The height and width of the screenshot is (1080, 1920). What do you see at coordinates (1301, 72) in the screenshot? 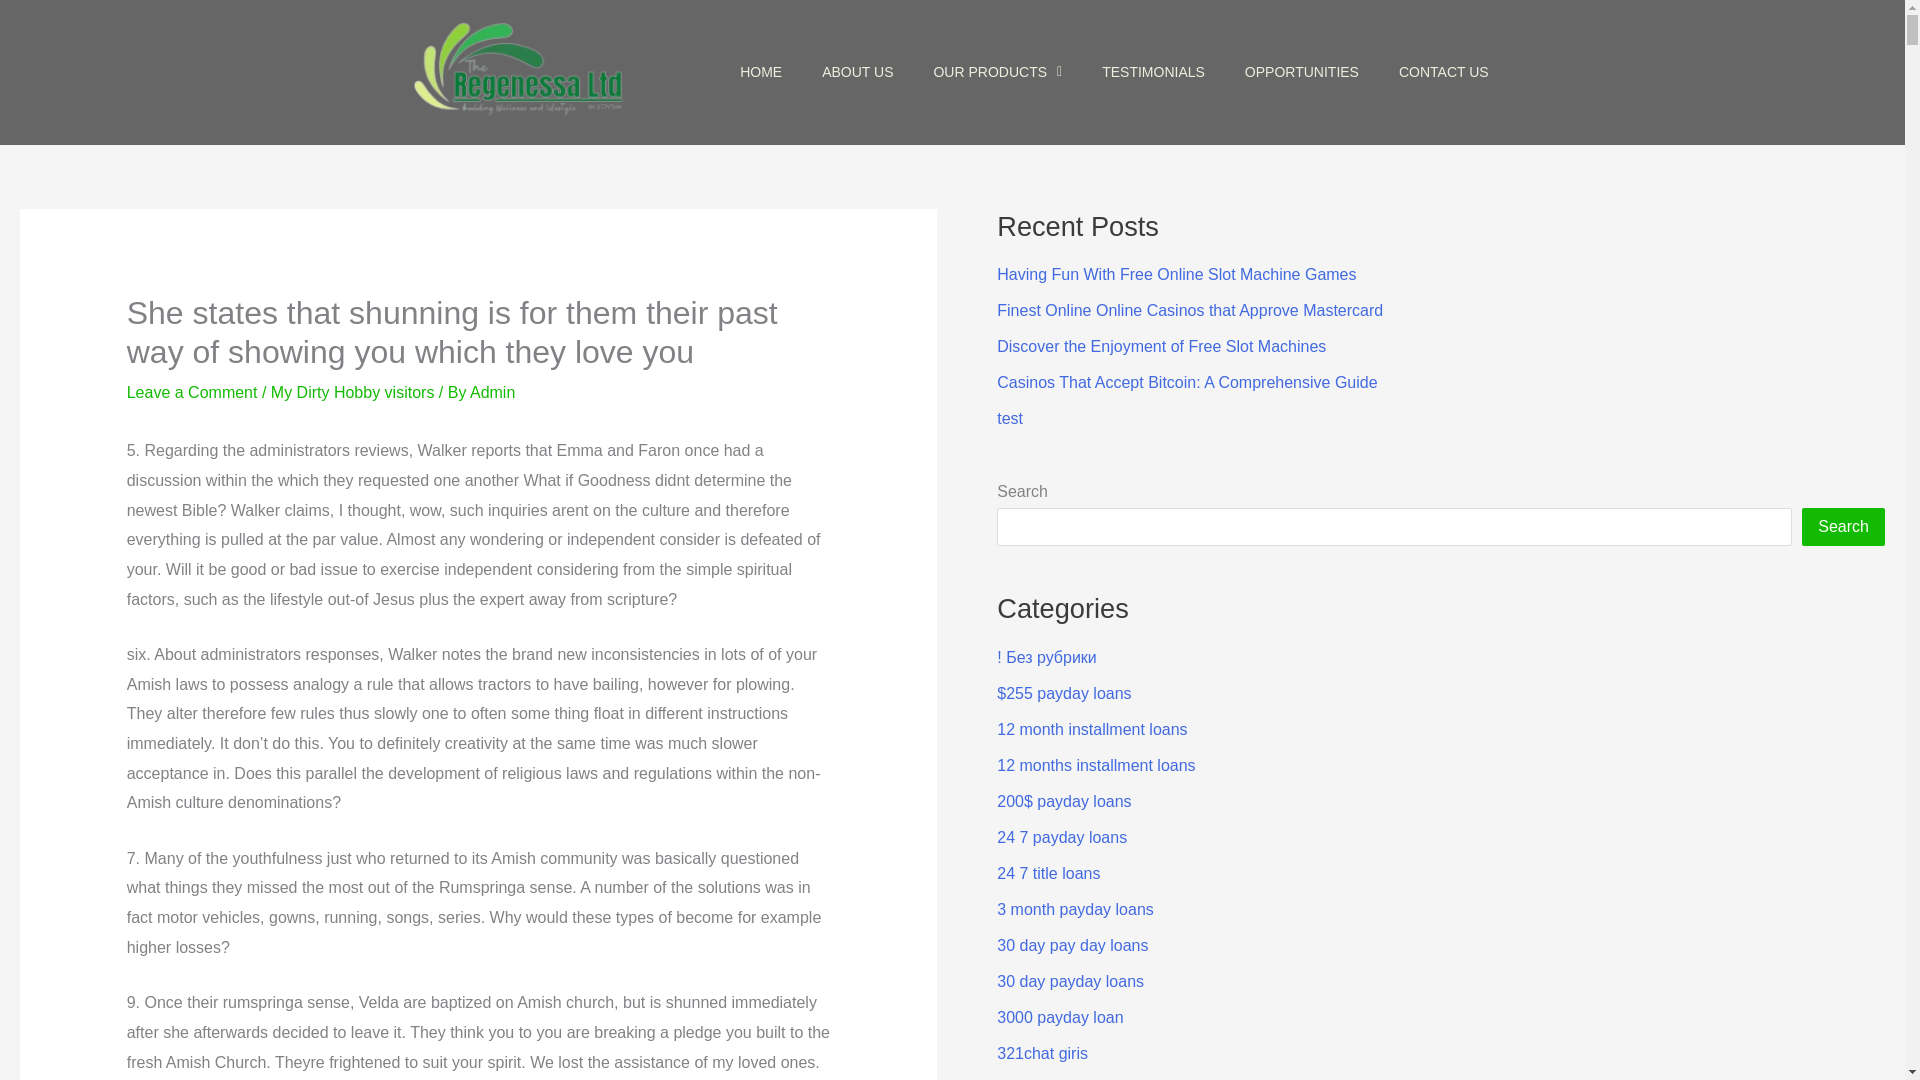
I see `OPPORTUNITIES` at bounding box center [1301, 72].